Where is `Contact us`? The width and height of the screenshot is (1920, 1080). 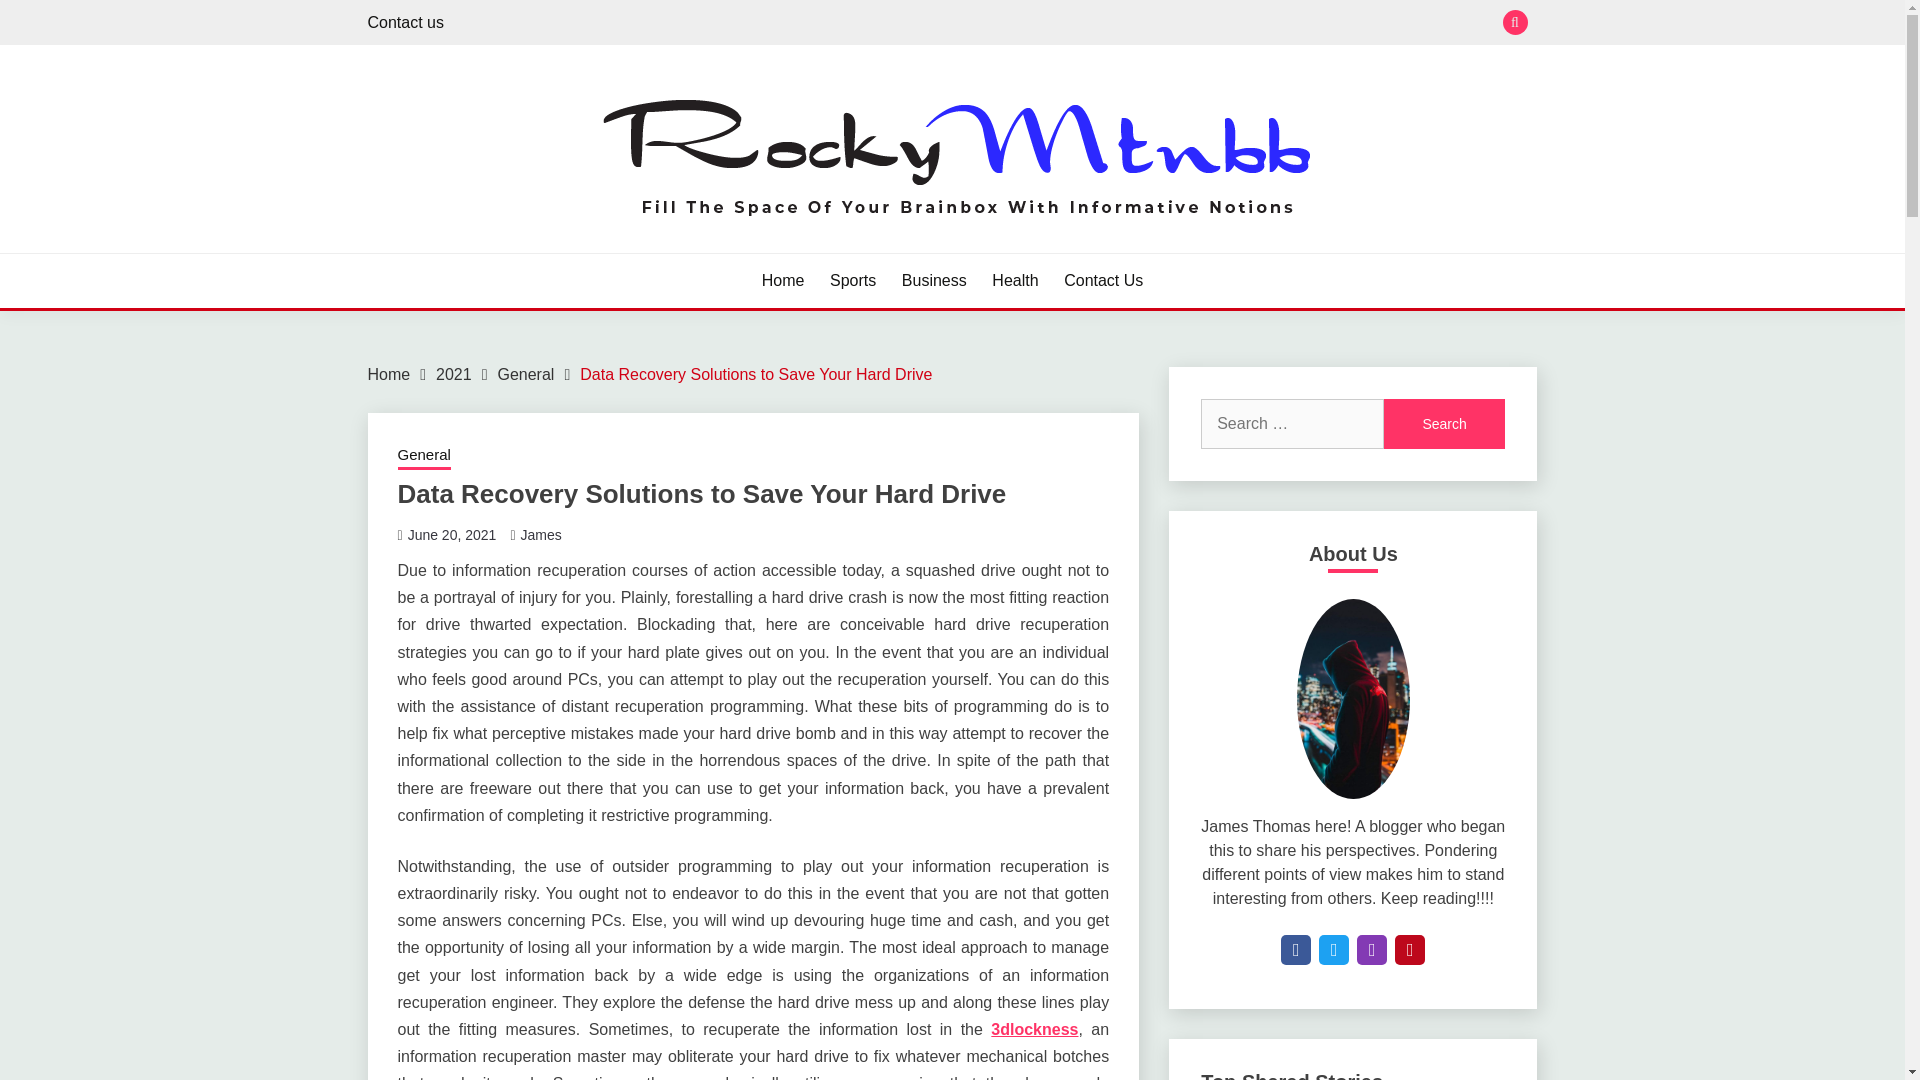
Contact us is located at coordinates (406, 22).